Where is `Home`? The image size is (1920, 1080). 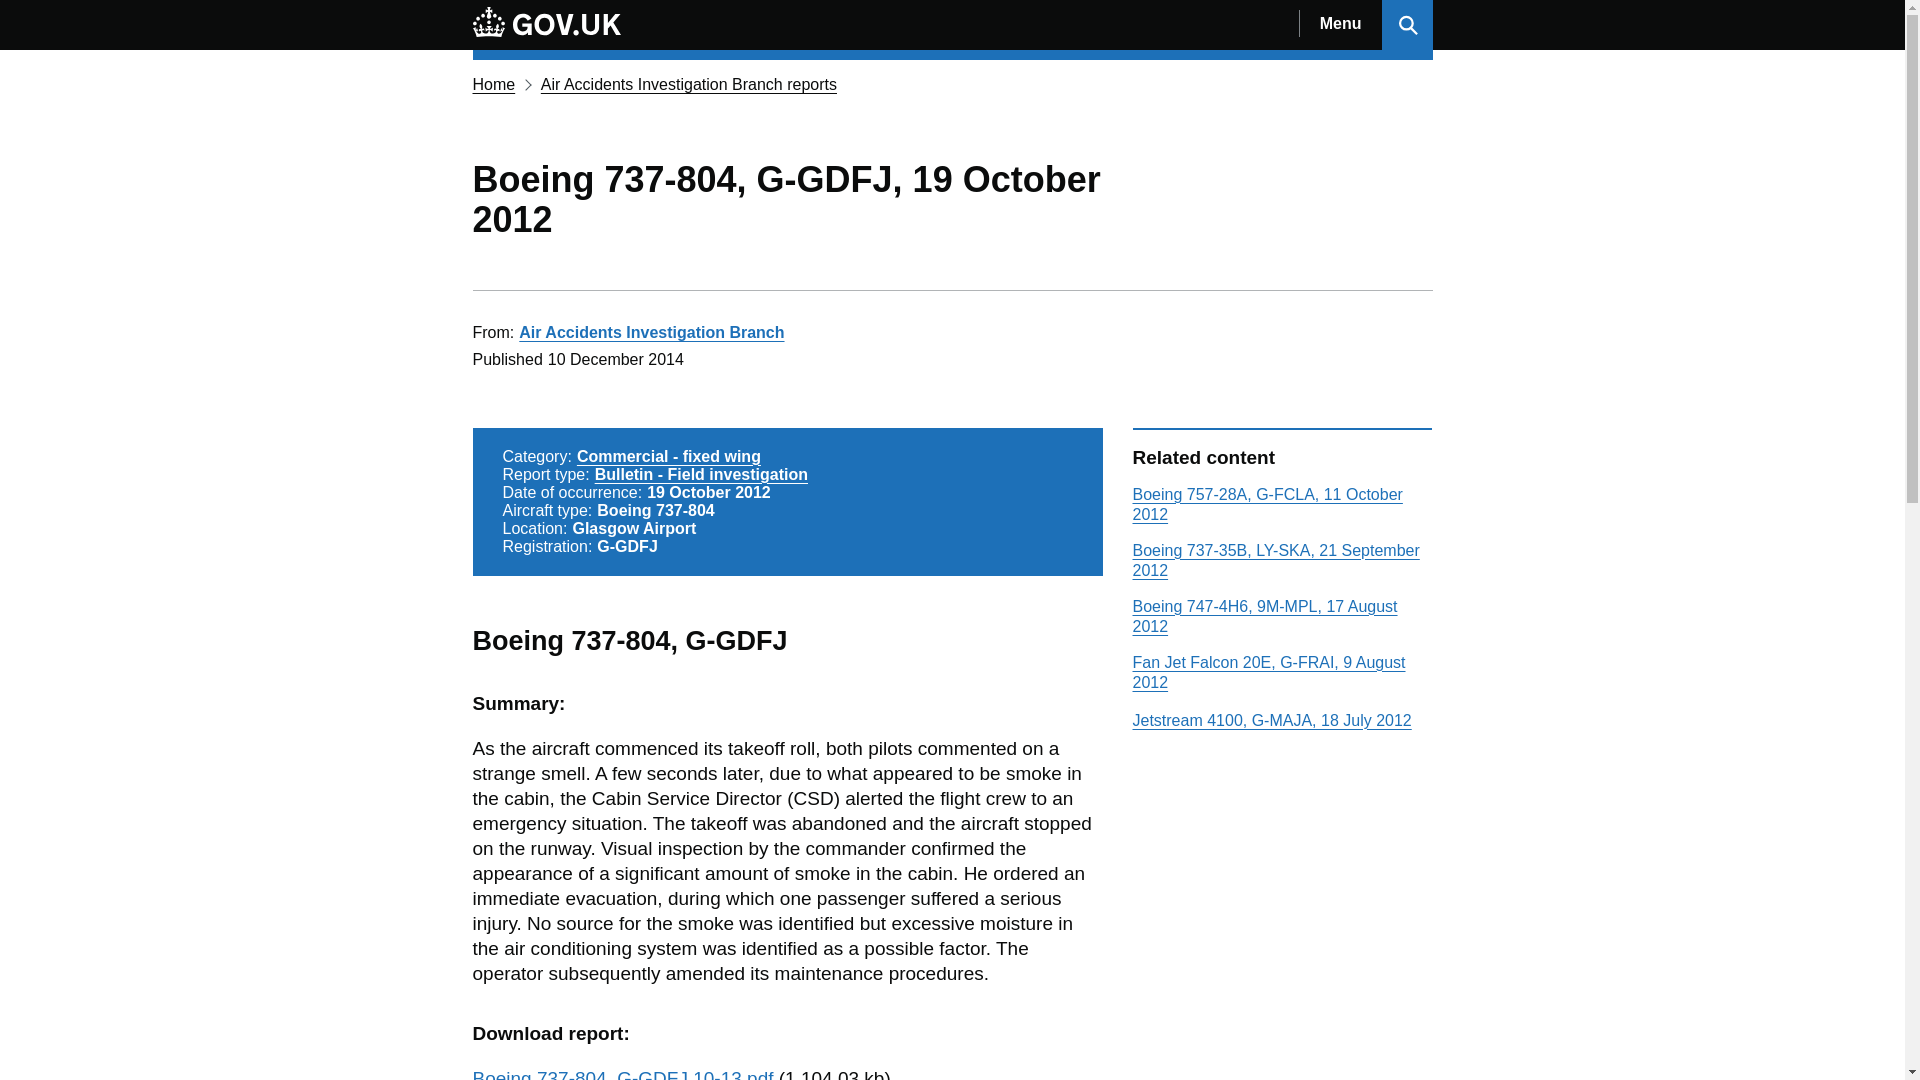
Home is located at coordinates (493, 84).